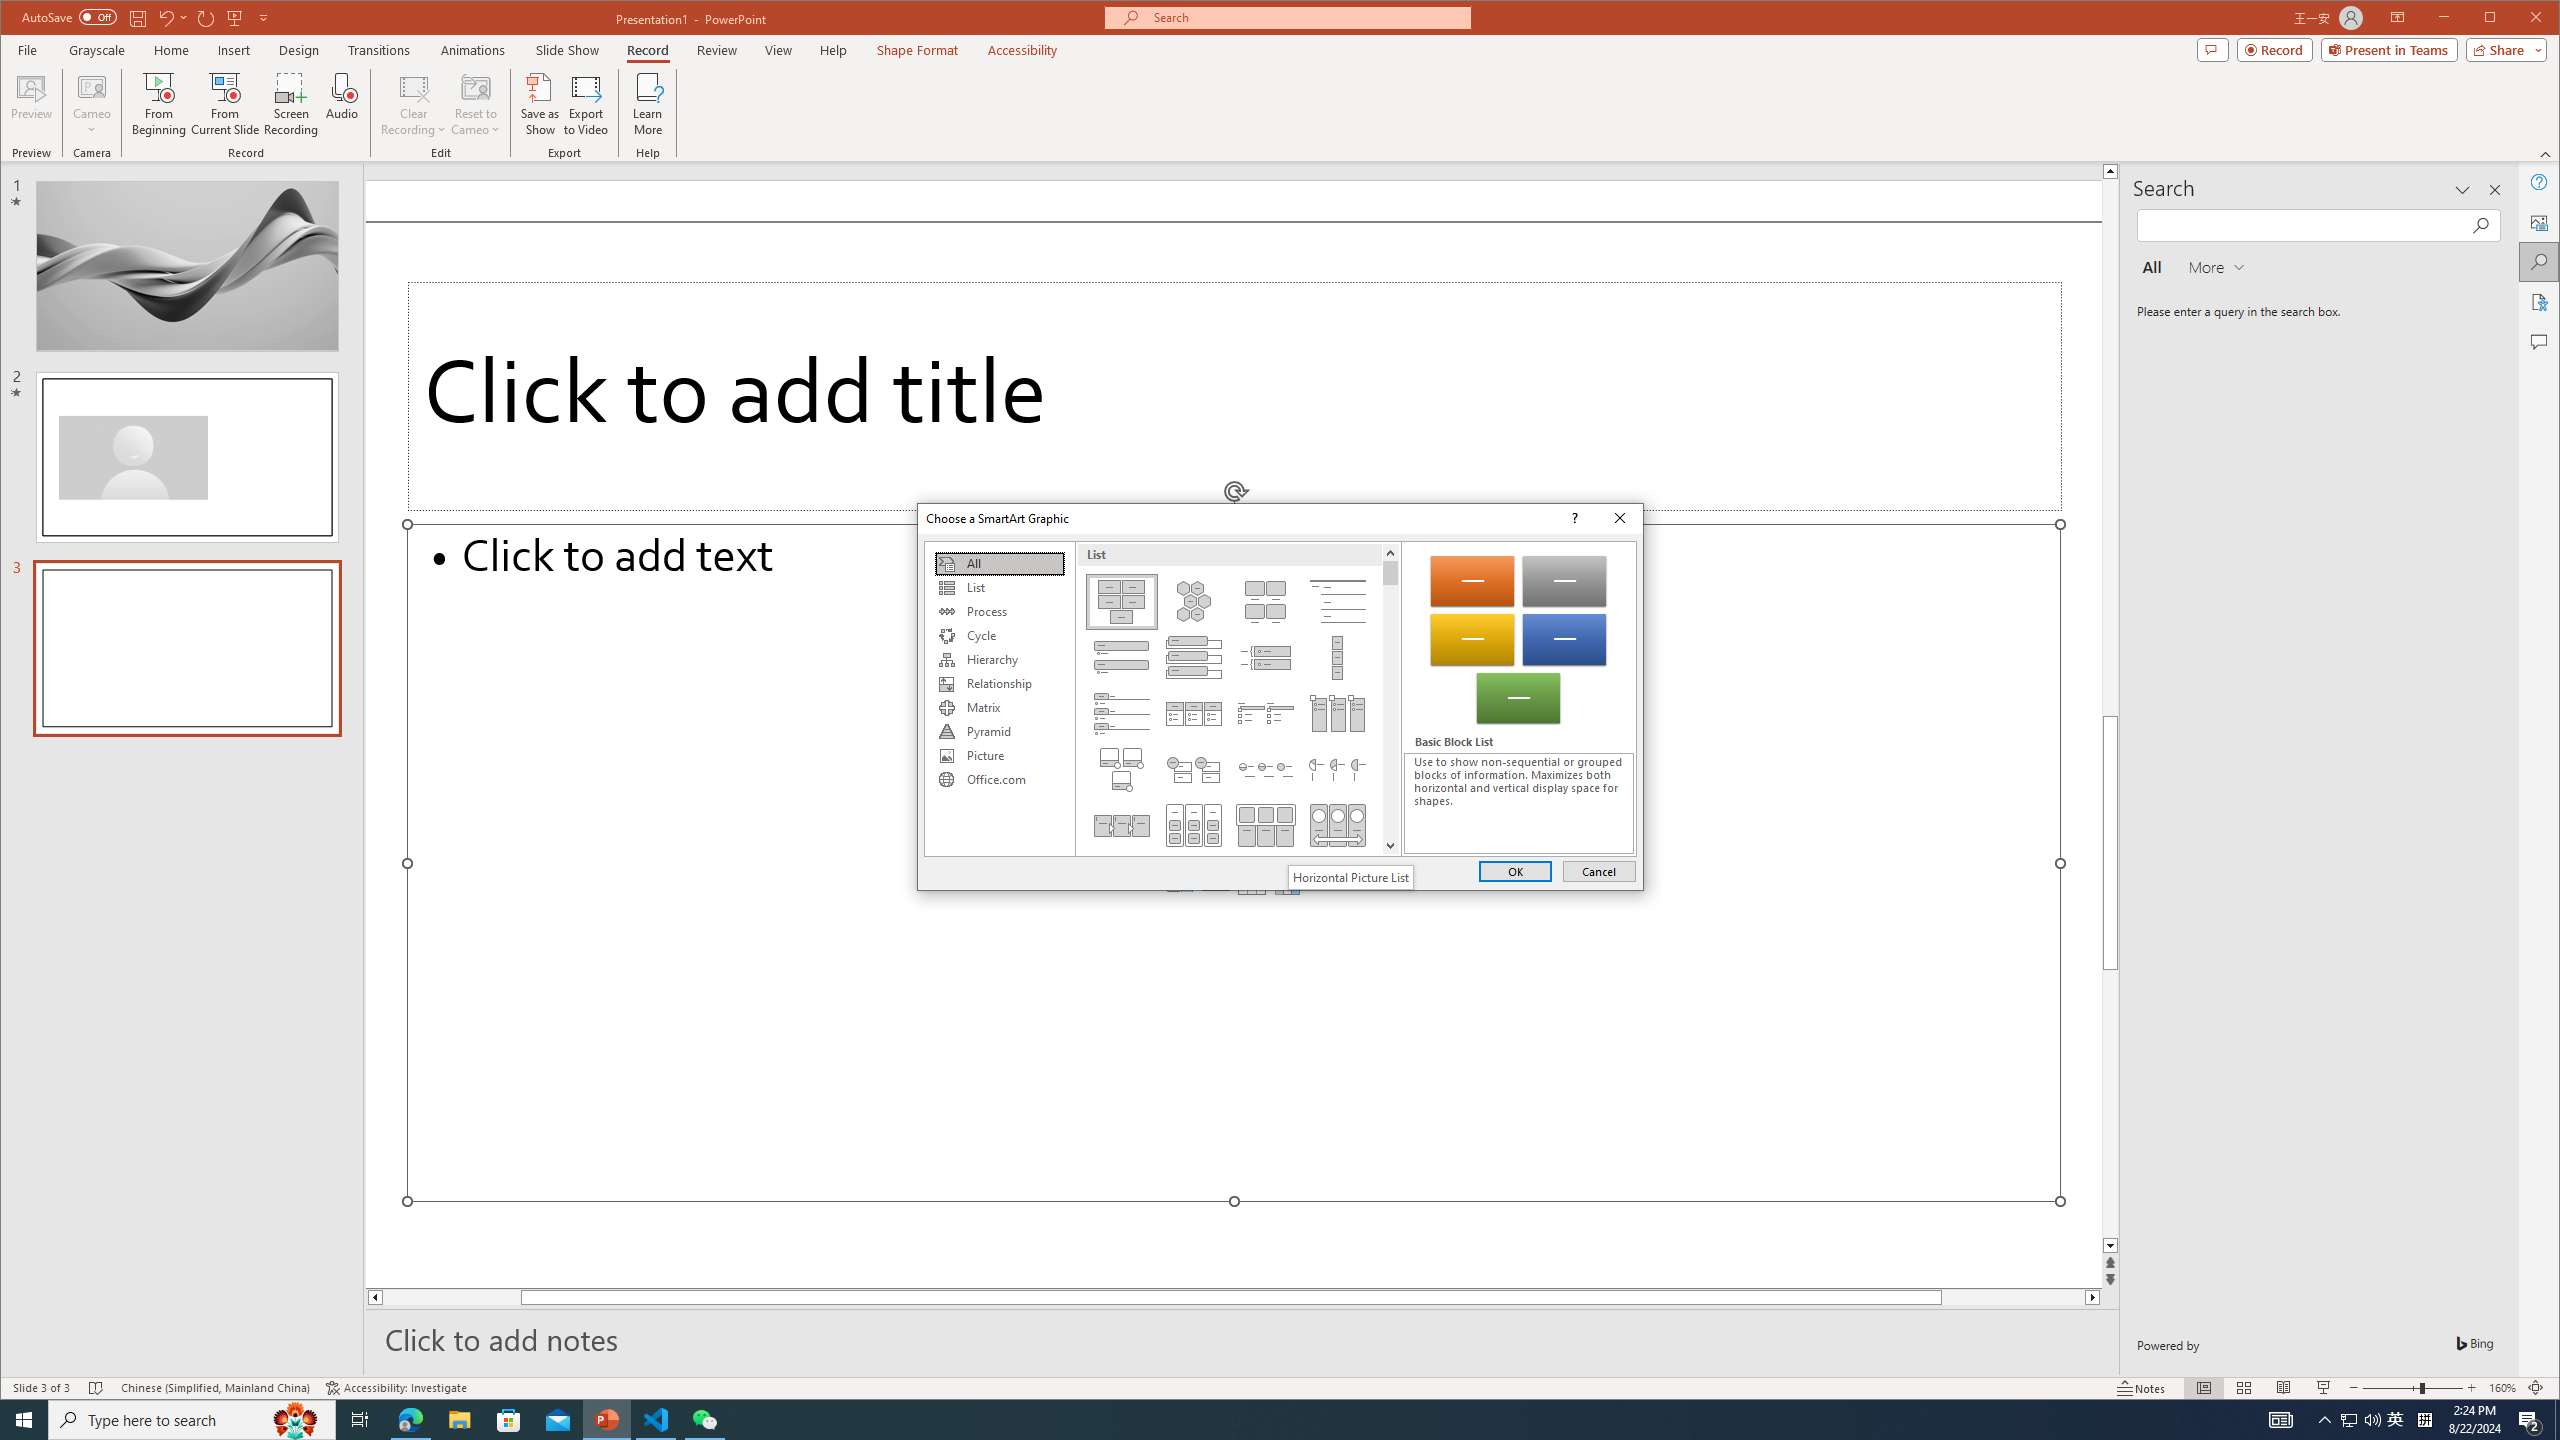  What do you see at coordinates (1266, 713) in the screenshot?
I see `Square Accent List` at bounding box center [1266, 713].